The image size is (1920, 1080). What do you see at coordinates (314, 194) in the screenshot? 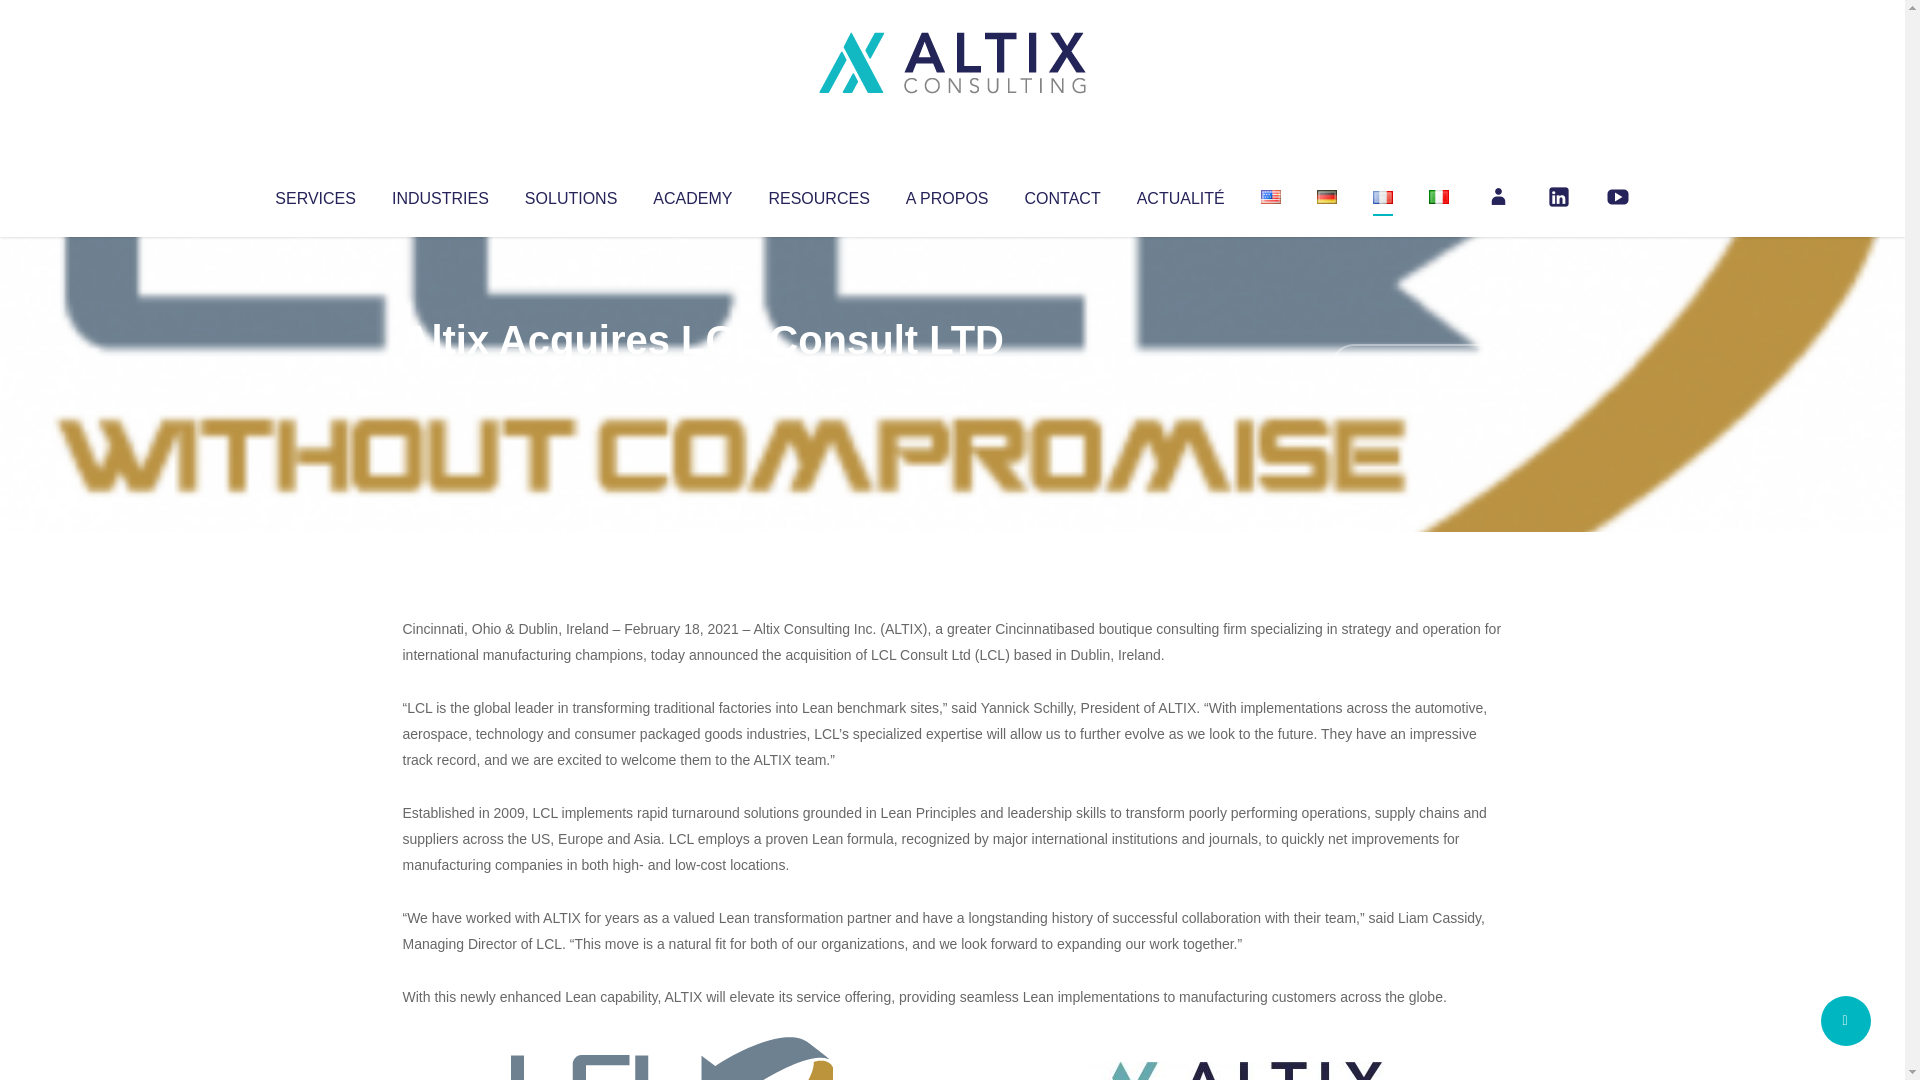
I see `SERVICES` at bounding box center [314, 194].